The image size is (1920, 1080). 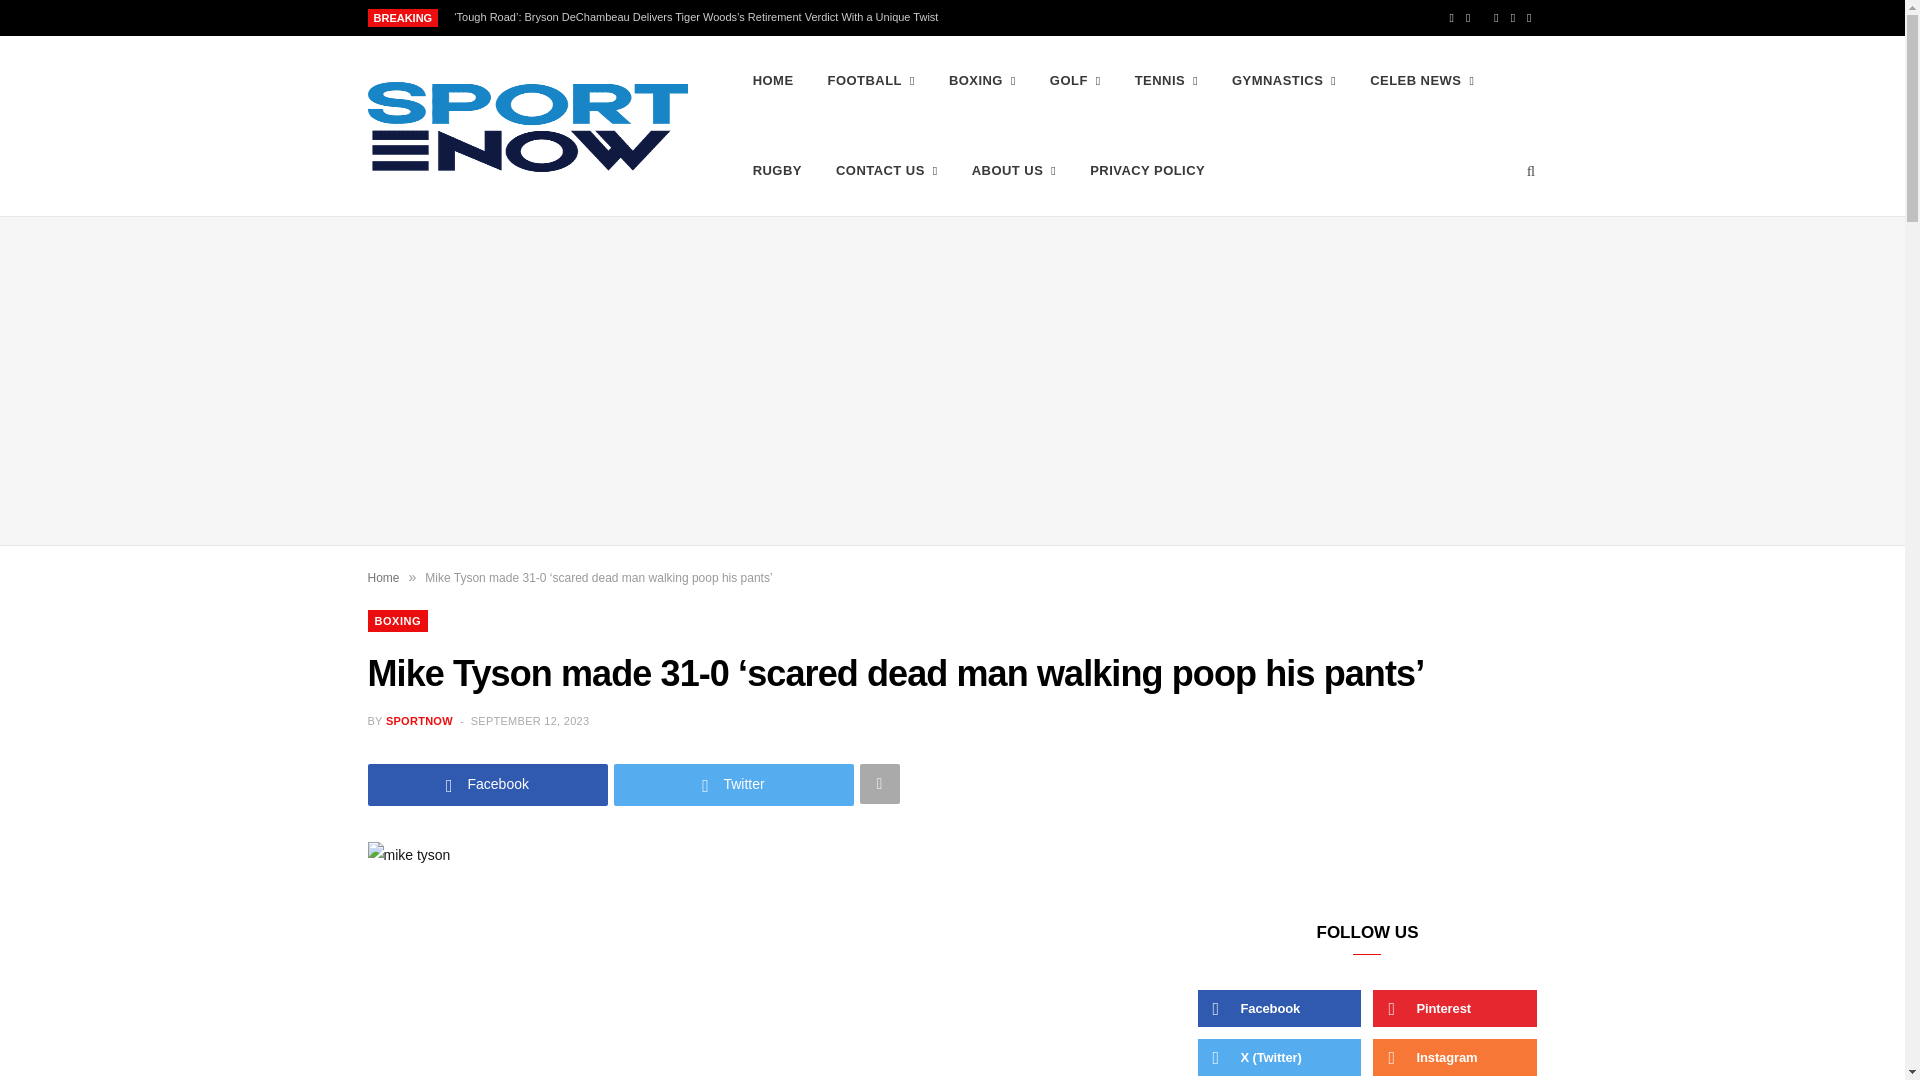 What do you see at coordinates (1512, 18) in the screenshot?
I see `Pinterest` at bounding box center [1512, 18].